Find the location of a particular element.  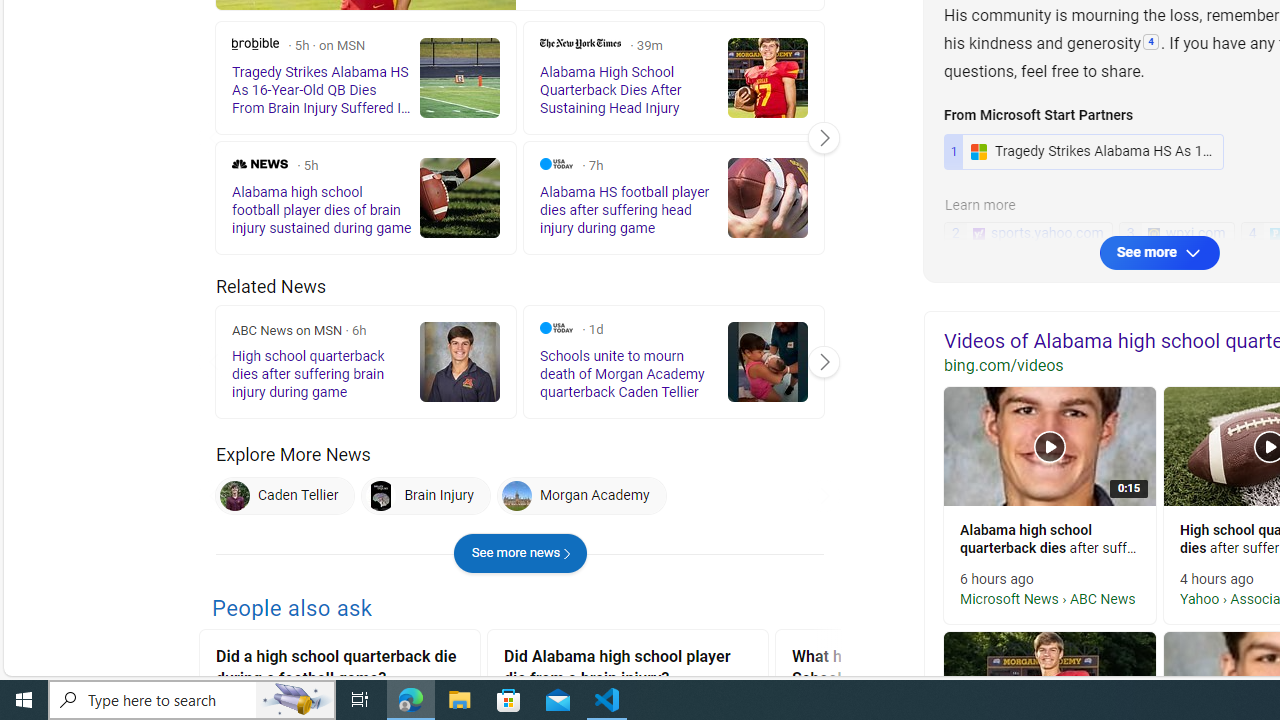

Did Alabama high school player die from a brain injury? is located at coordinates (628, 670).